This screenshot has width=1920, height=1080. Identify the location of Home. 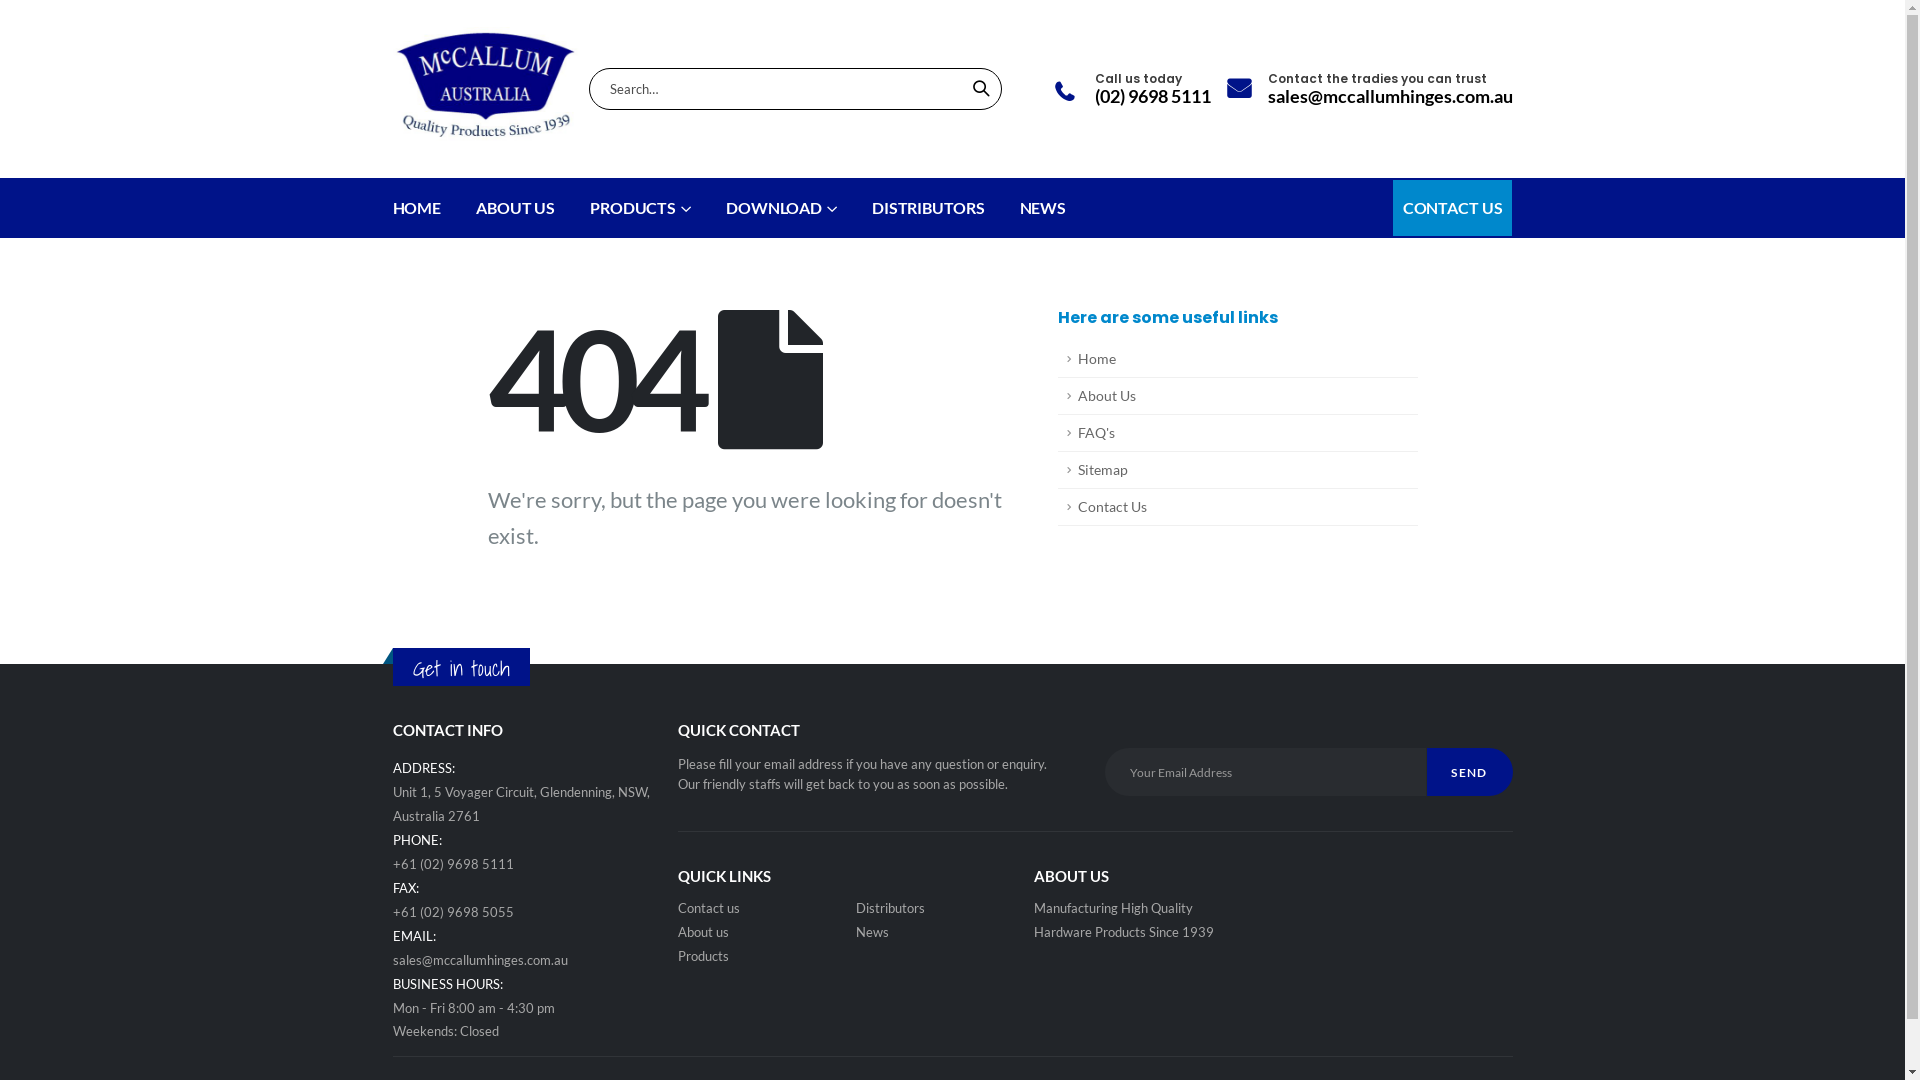
(1238, 360).